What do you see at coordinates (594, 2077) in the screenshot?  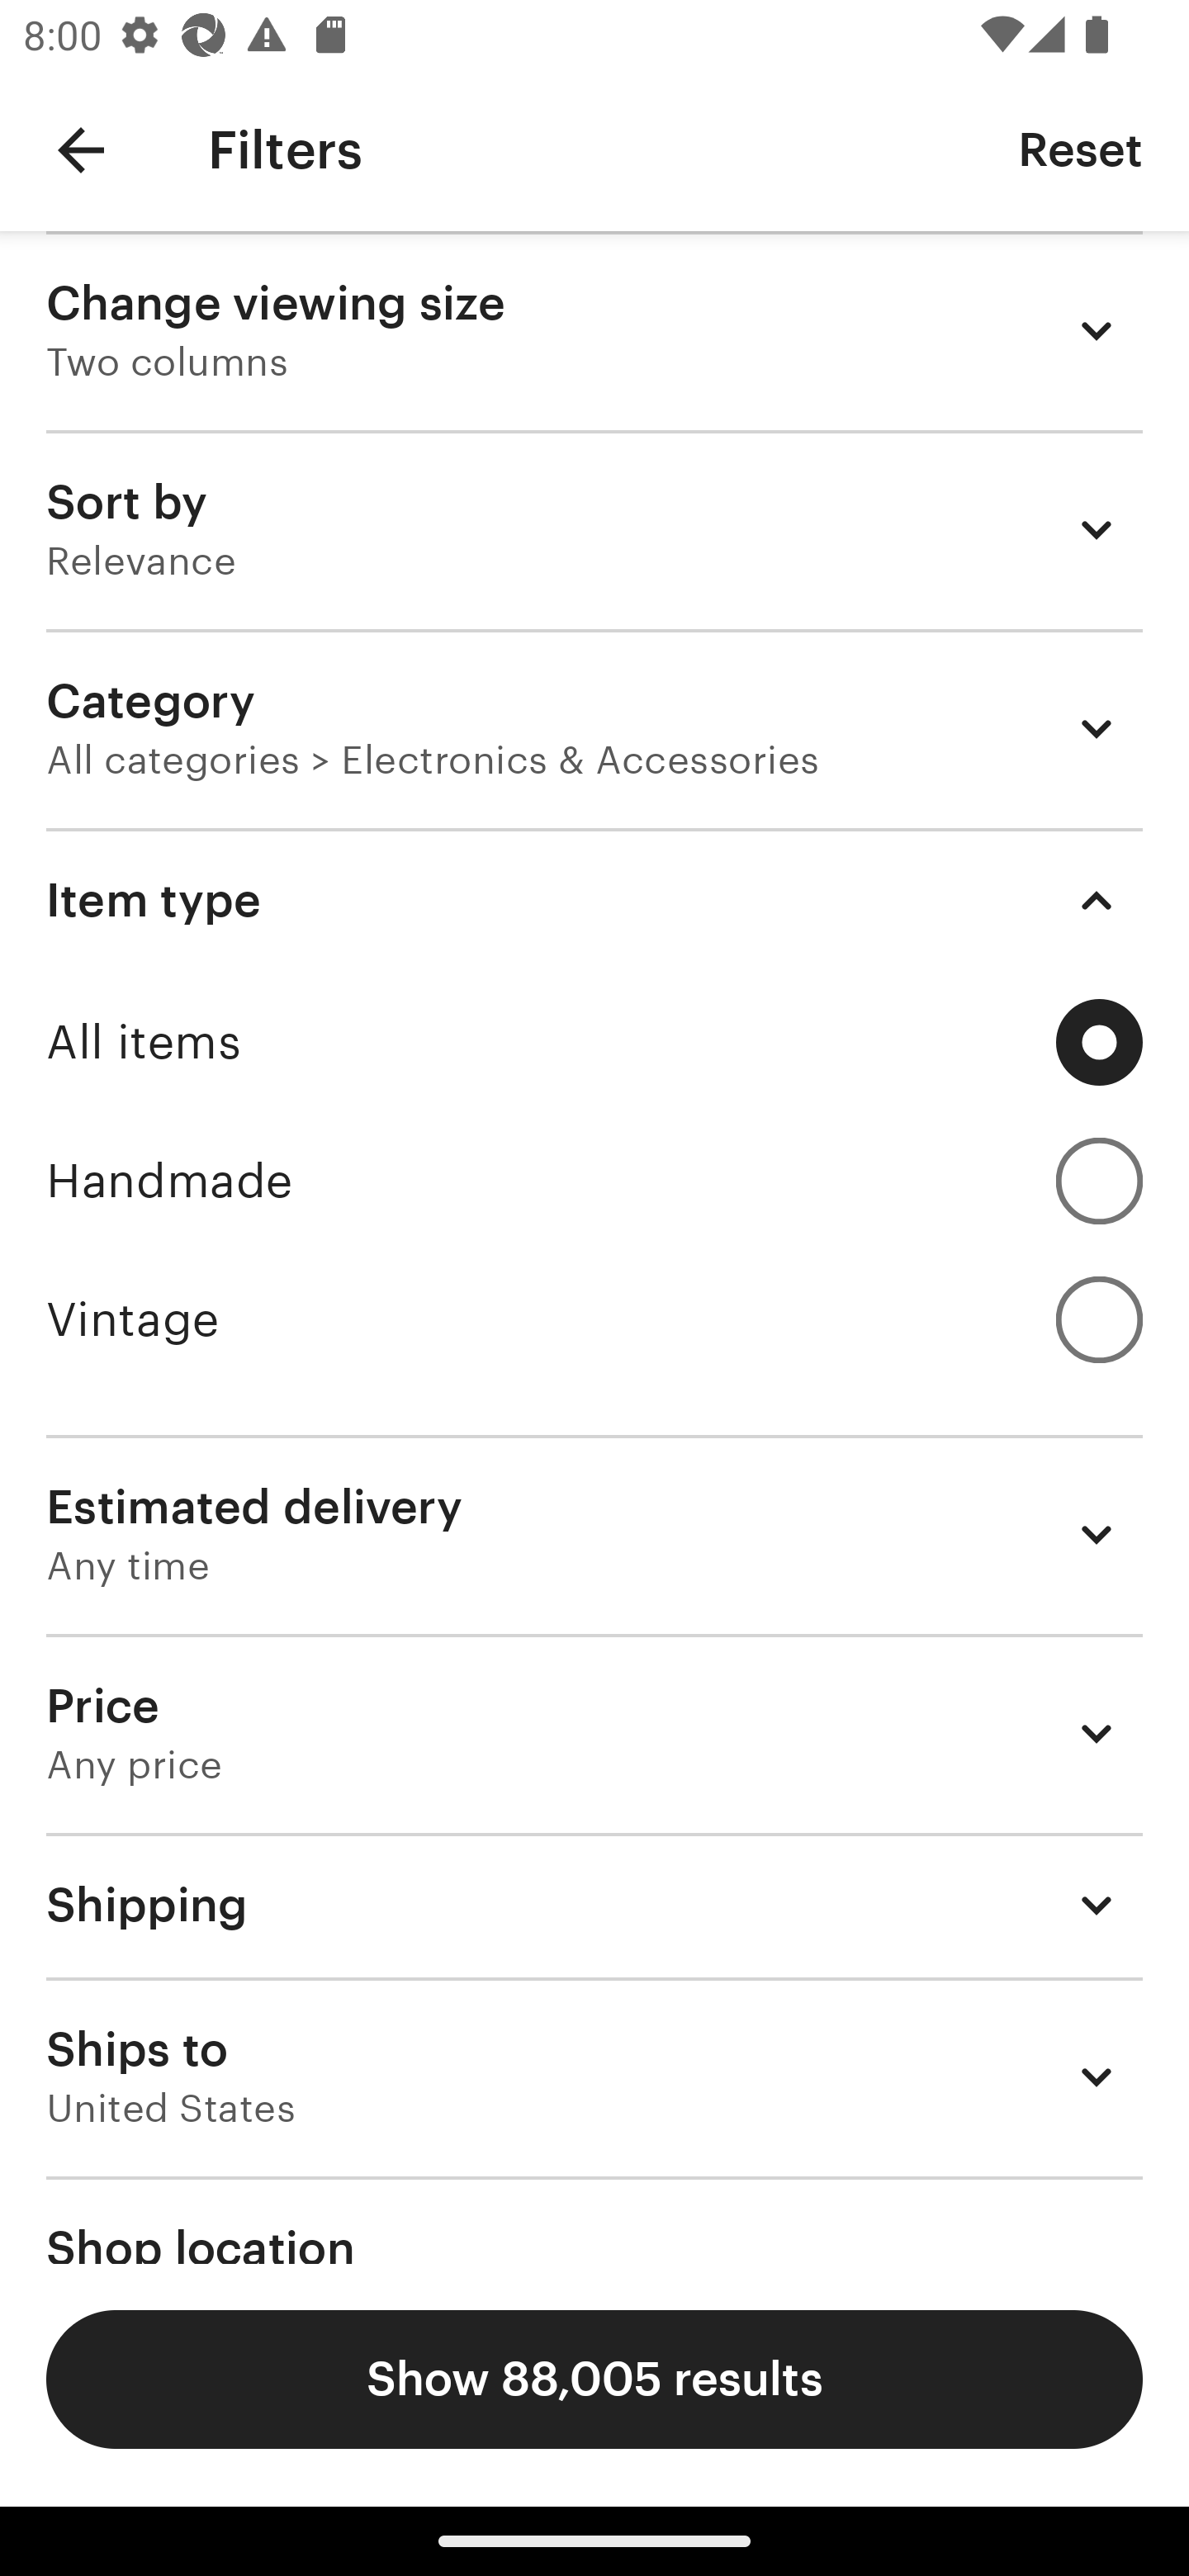 I see `Ships to United States` at bounding box center [594, 2077].